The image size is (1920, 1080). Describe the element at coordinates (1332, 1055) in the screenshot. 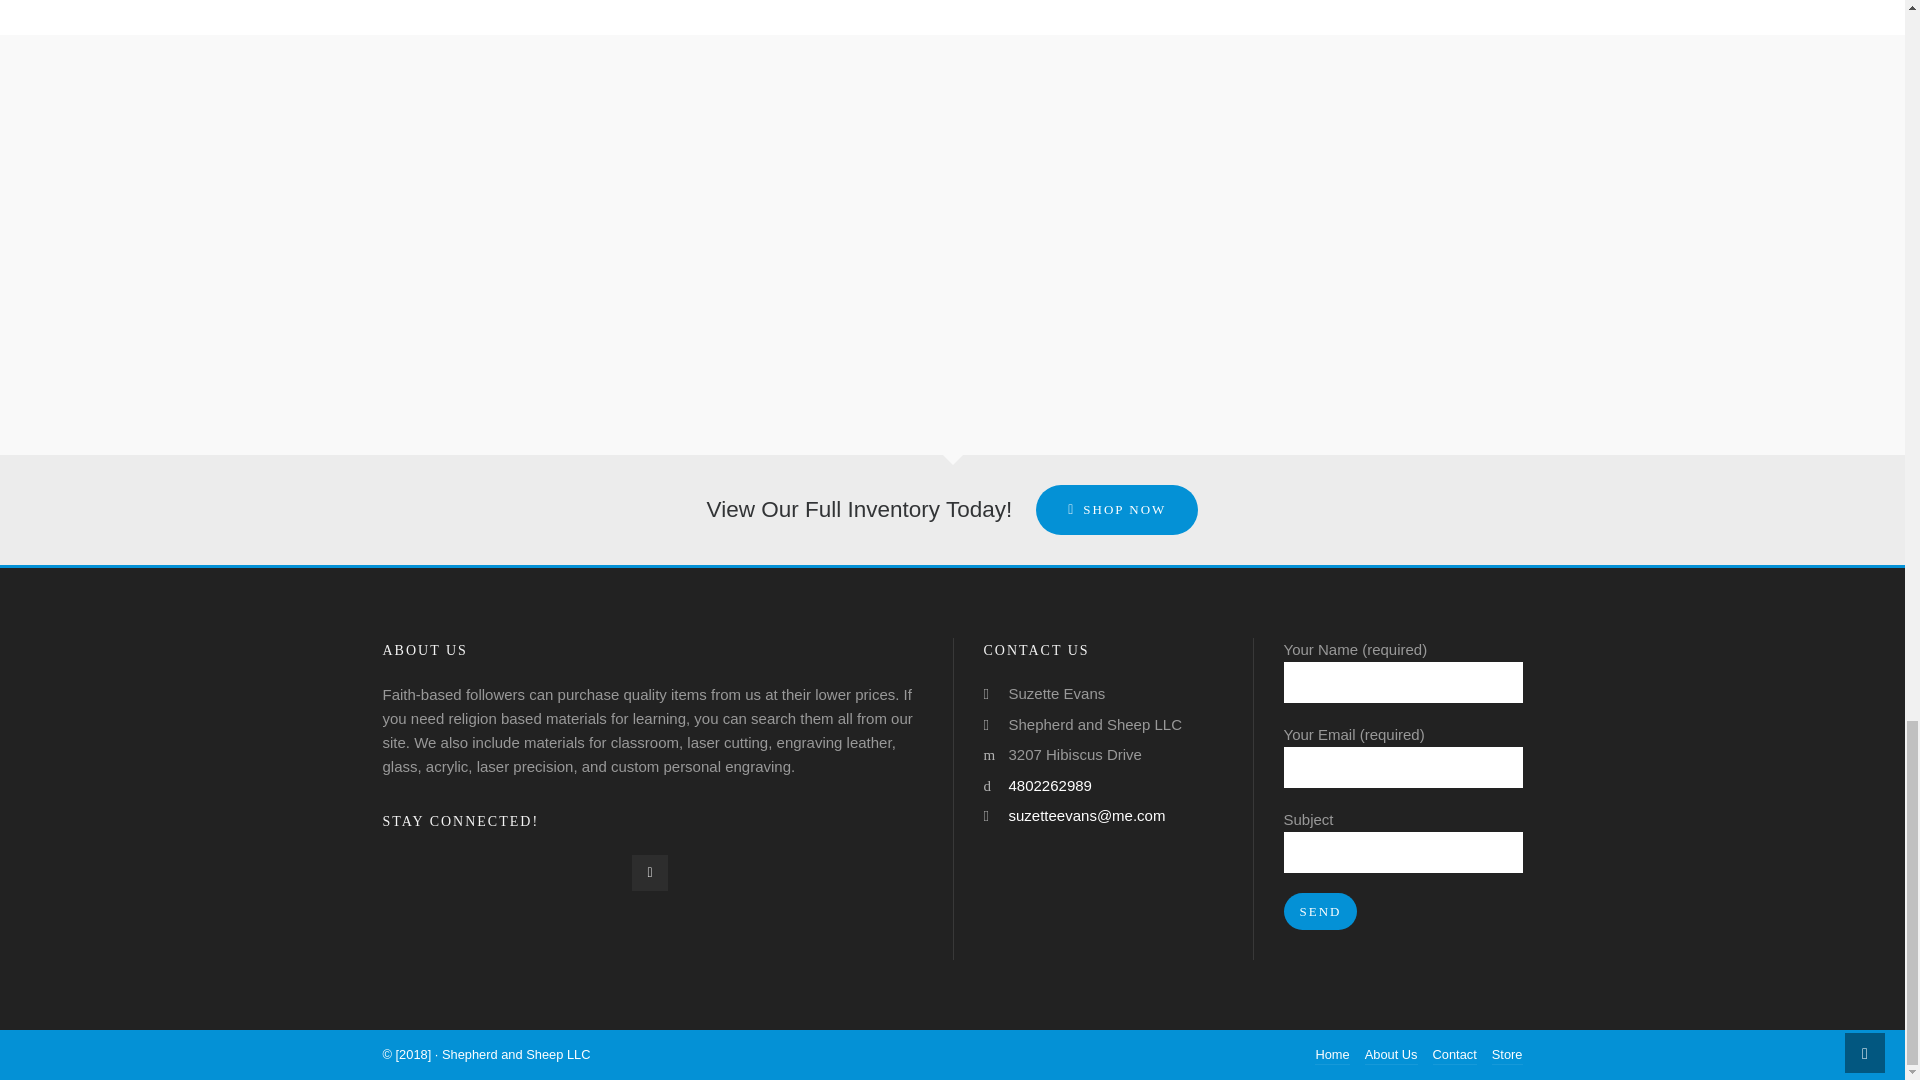

I see `Home` at that location.